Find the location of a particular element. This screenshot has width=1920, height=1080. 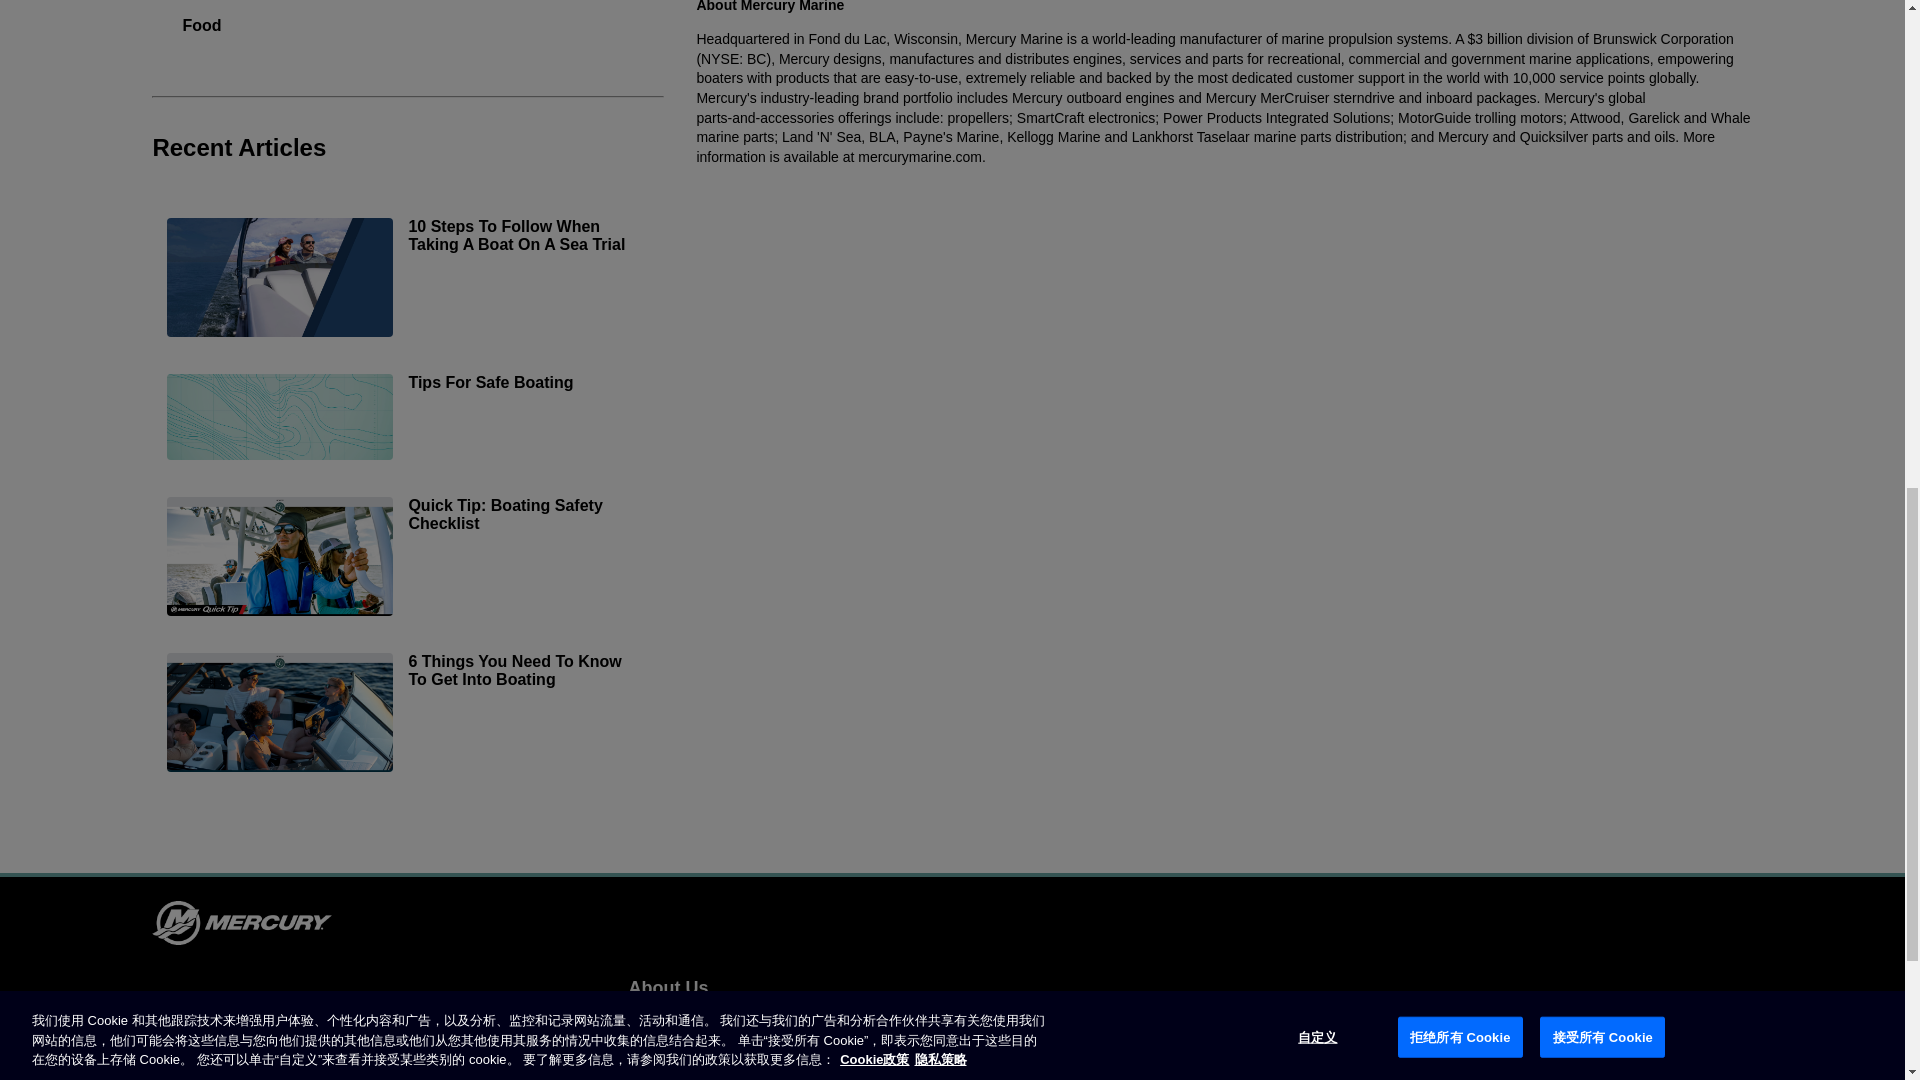

Food is located at coordinates (201, 36).